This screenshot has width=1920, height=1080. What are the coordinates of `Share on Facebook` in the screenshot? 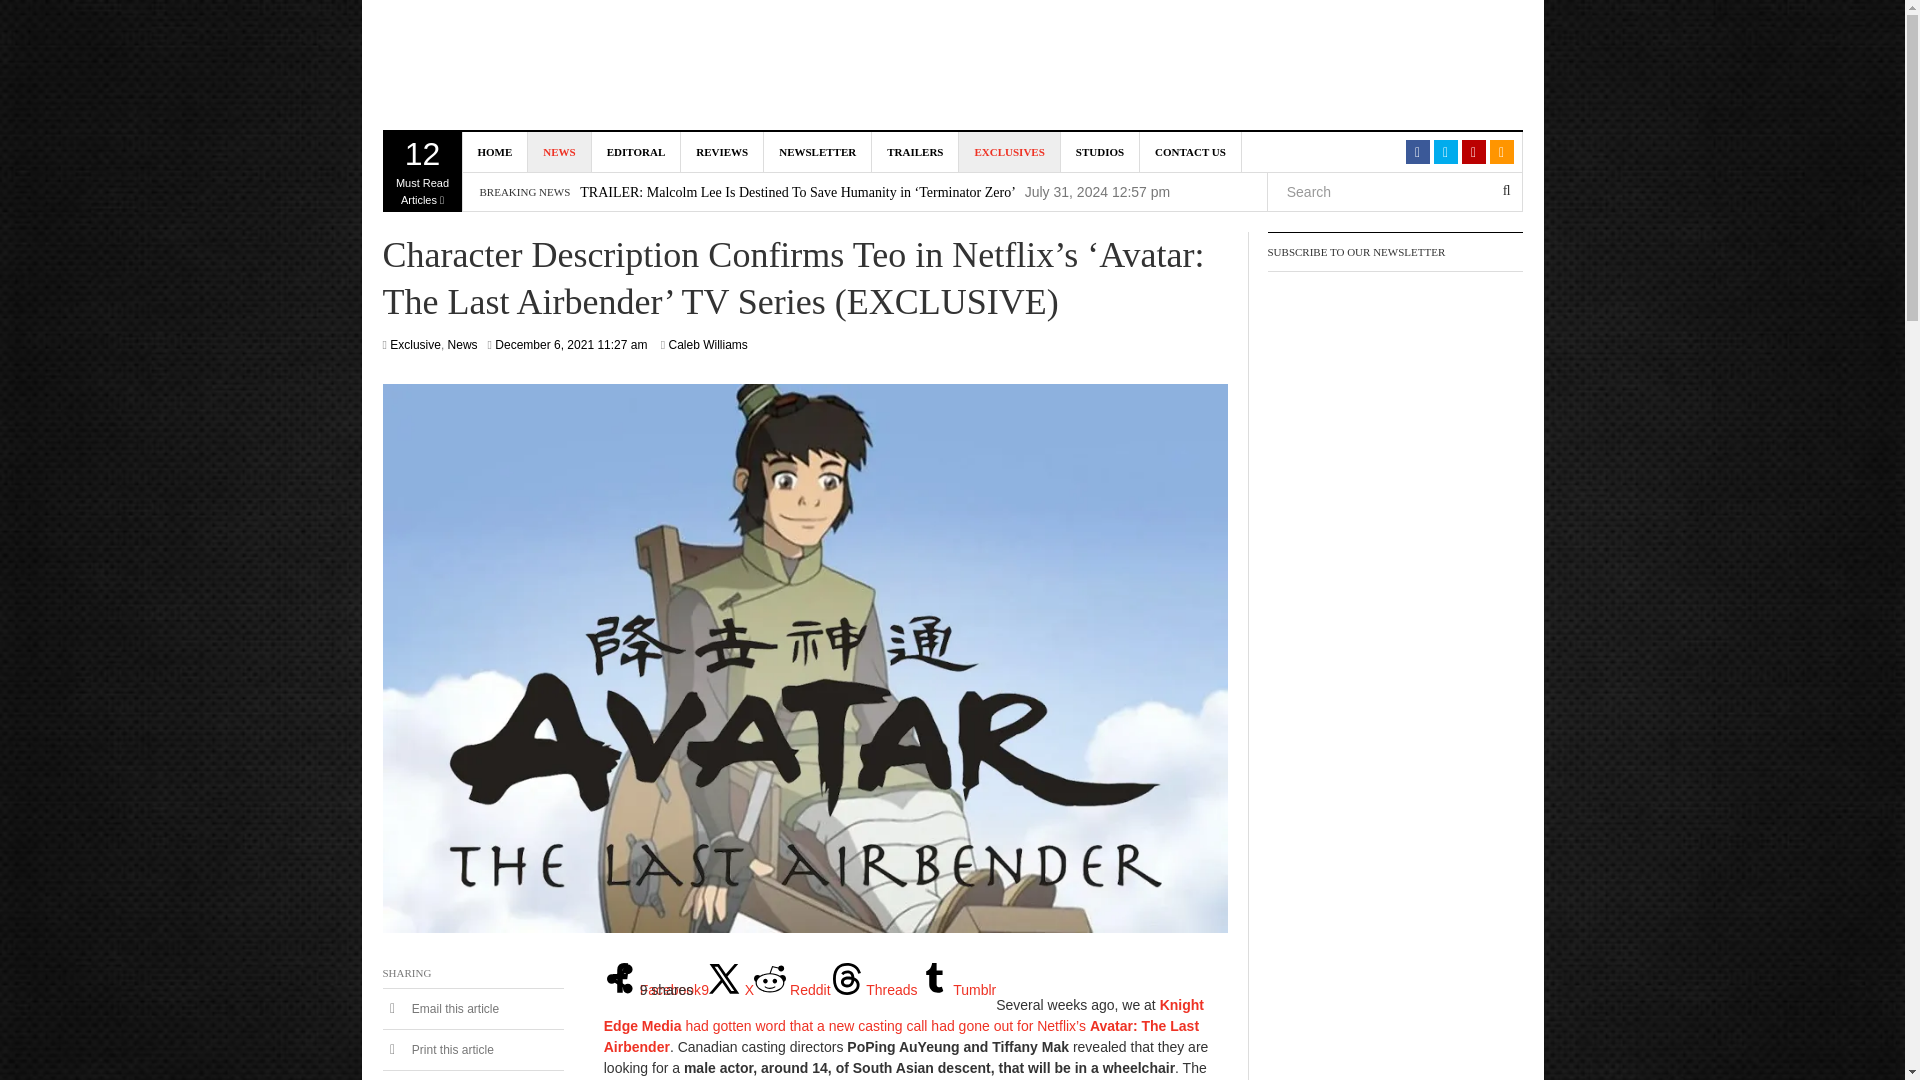 It's located at (656, 989).